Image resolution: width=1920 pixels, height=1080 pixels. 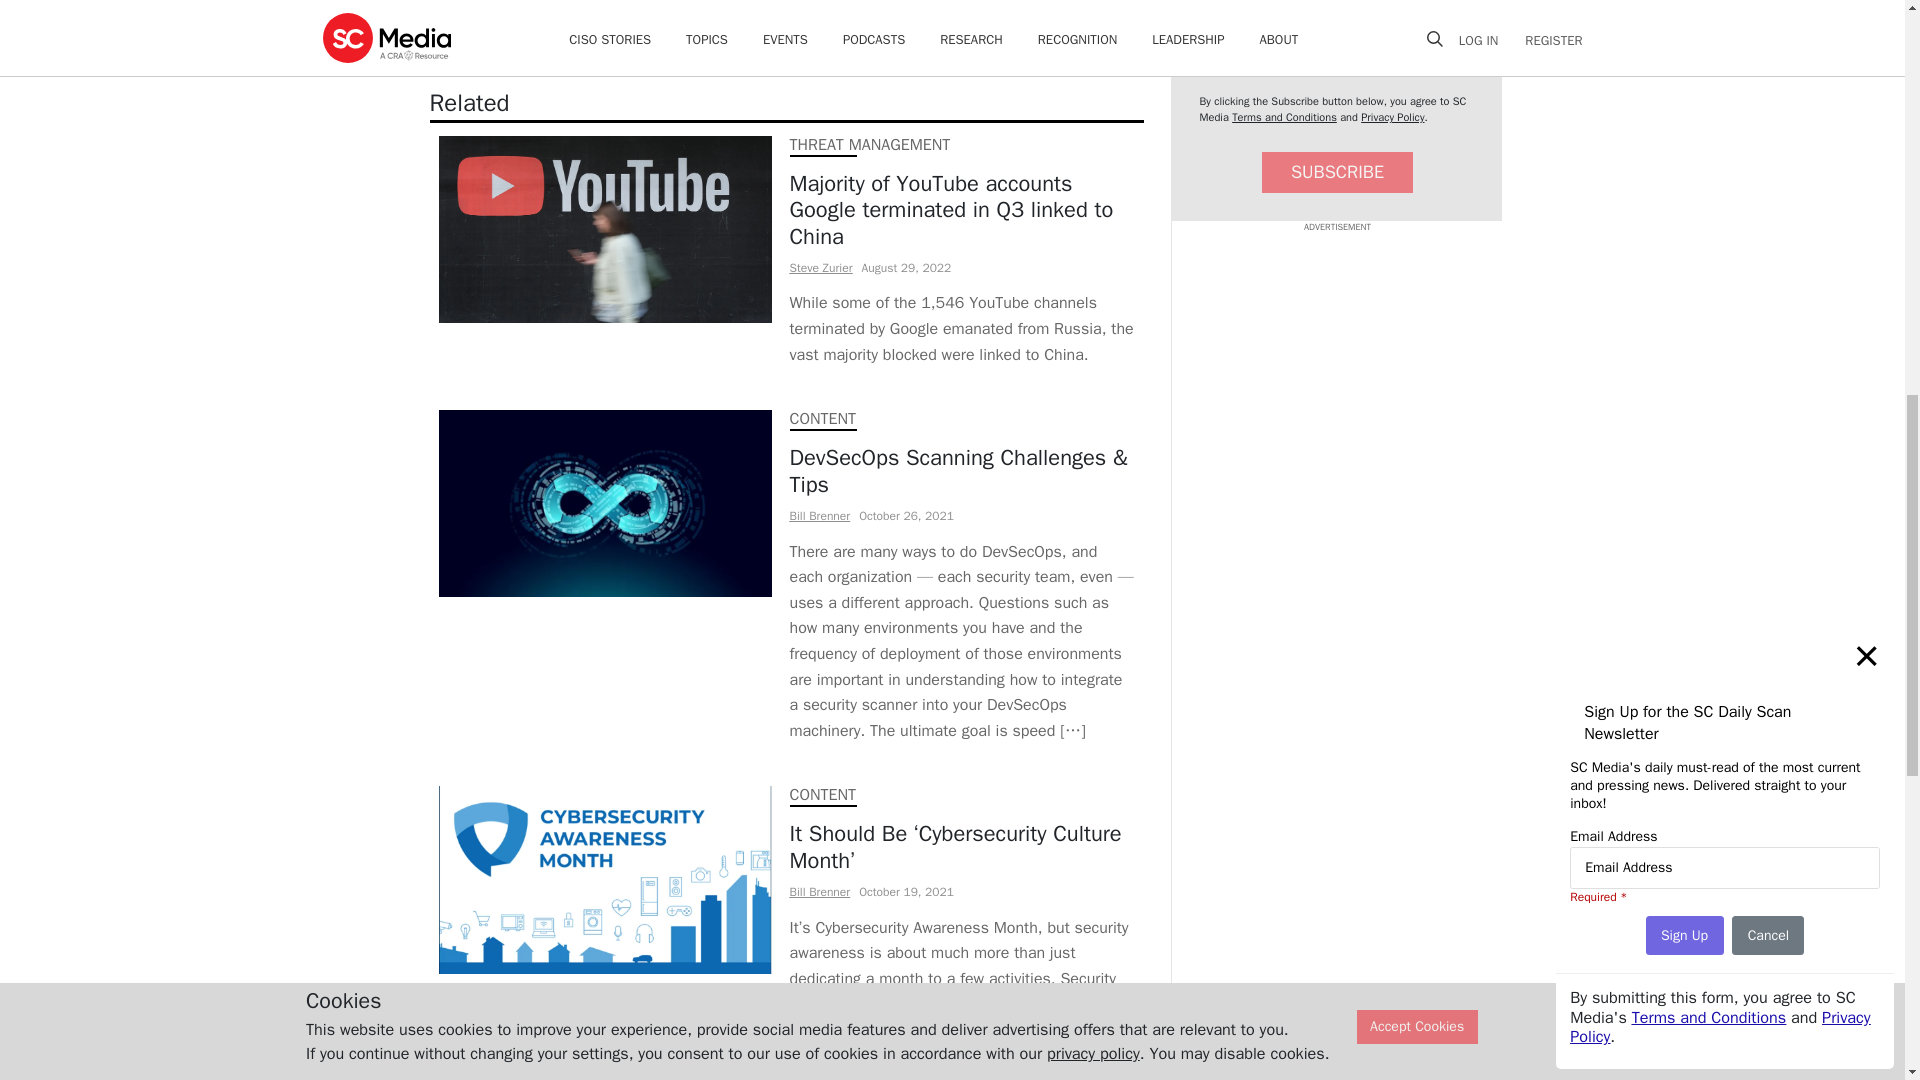 What do you see at coordinates (820, 515) in the screenshot?
I see `Bill Brenner` at bounding box center [820, 515].